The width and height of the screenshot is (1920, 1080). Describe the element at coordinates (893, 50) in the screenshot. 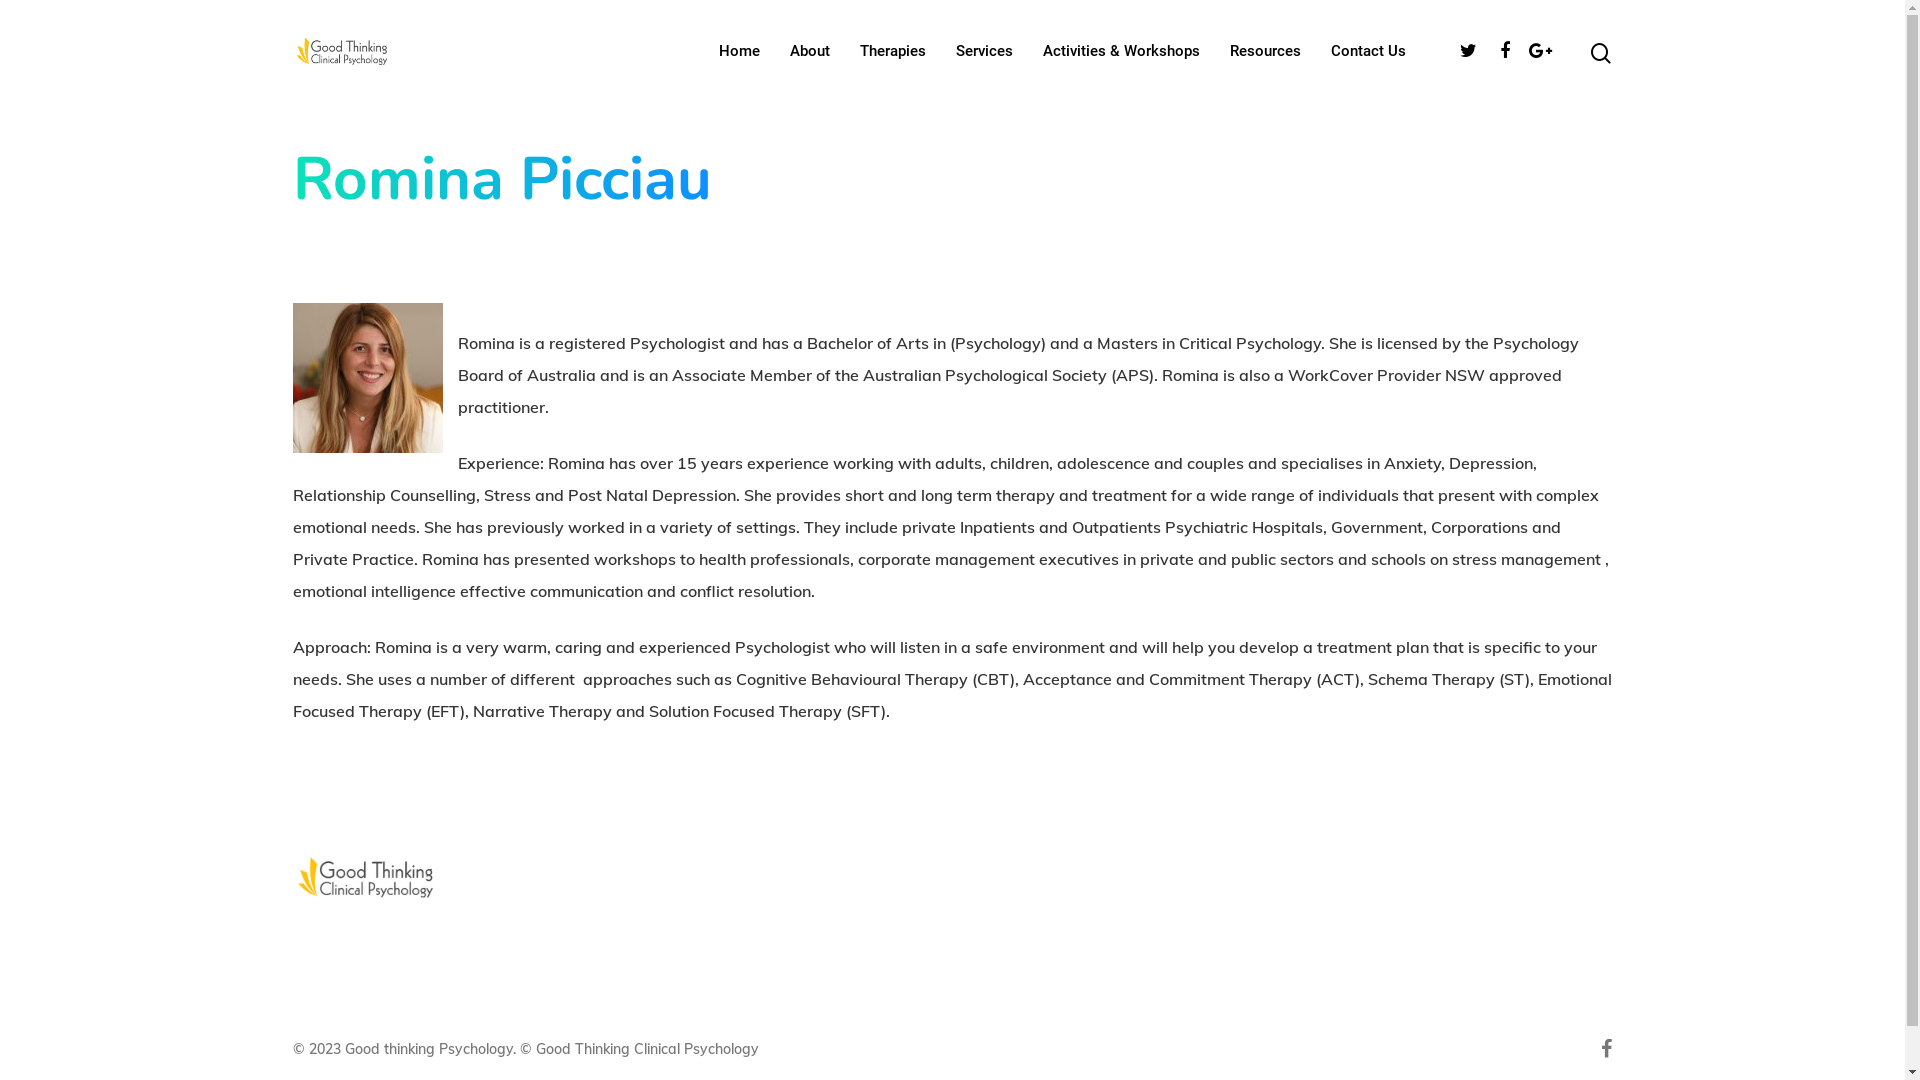

I see `Therapies` at that location.